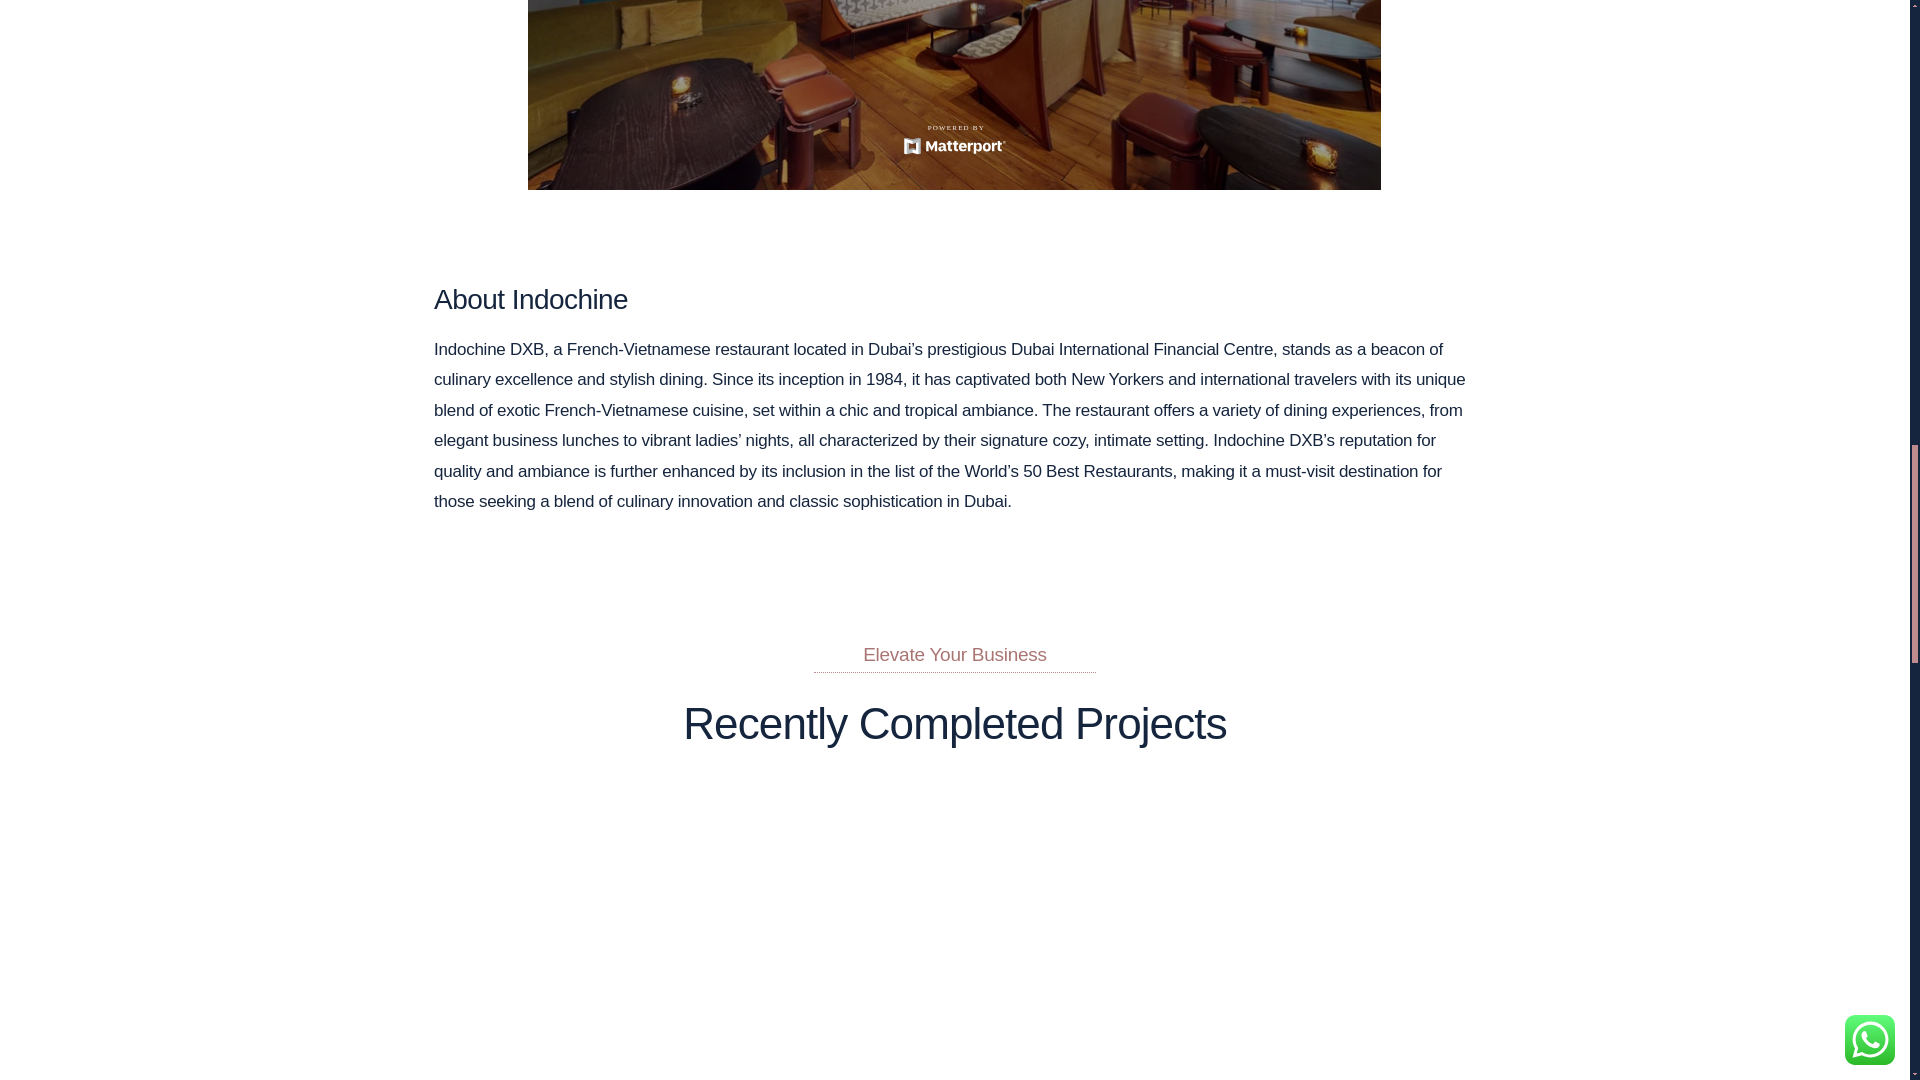  Describe the element at coordinates (602, 945) in the screenshot. I see `RAK College of Dental Sciences 2` at that location.